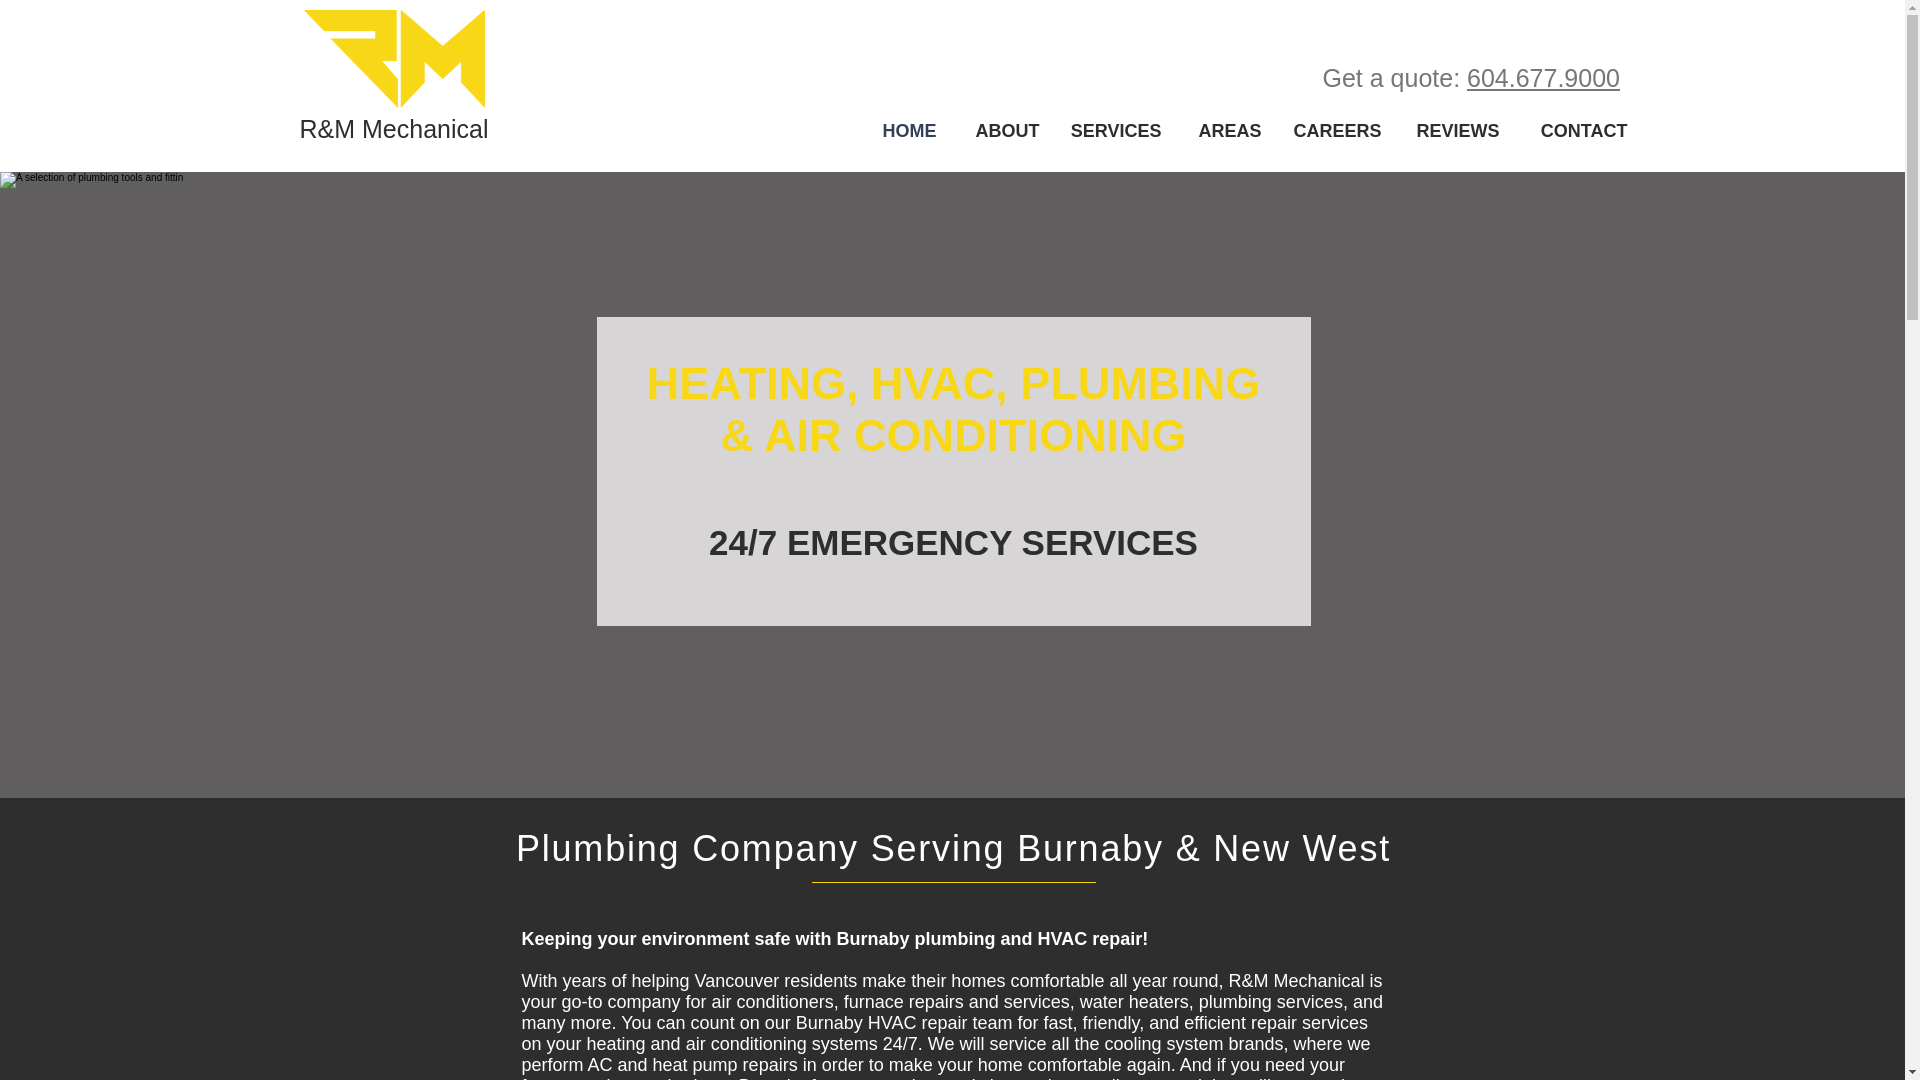 The height and width of the screenshot is (1080, 1920). What do you see at coordinates (1454, 130) in the screenshot?
I see `REVIEWS` at bounding box center [1454, 130].